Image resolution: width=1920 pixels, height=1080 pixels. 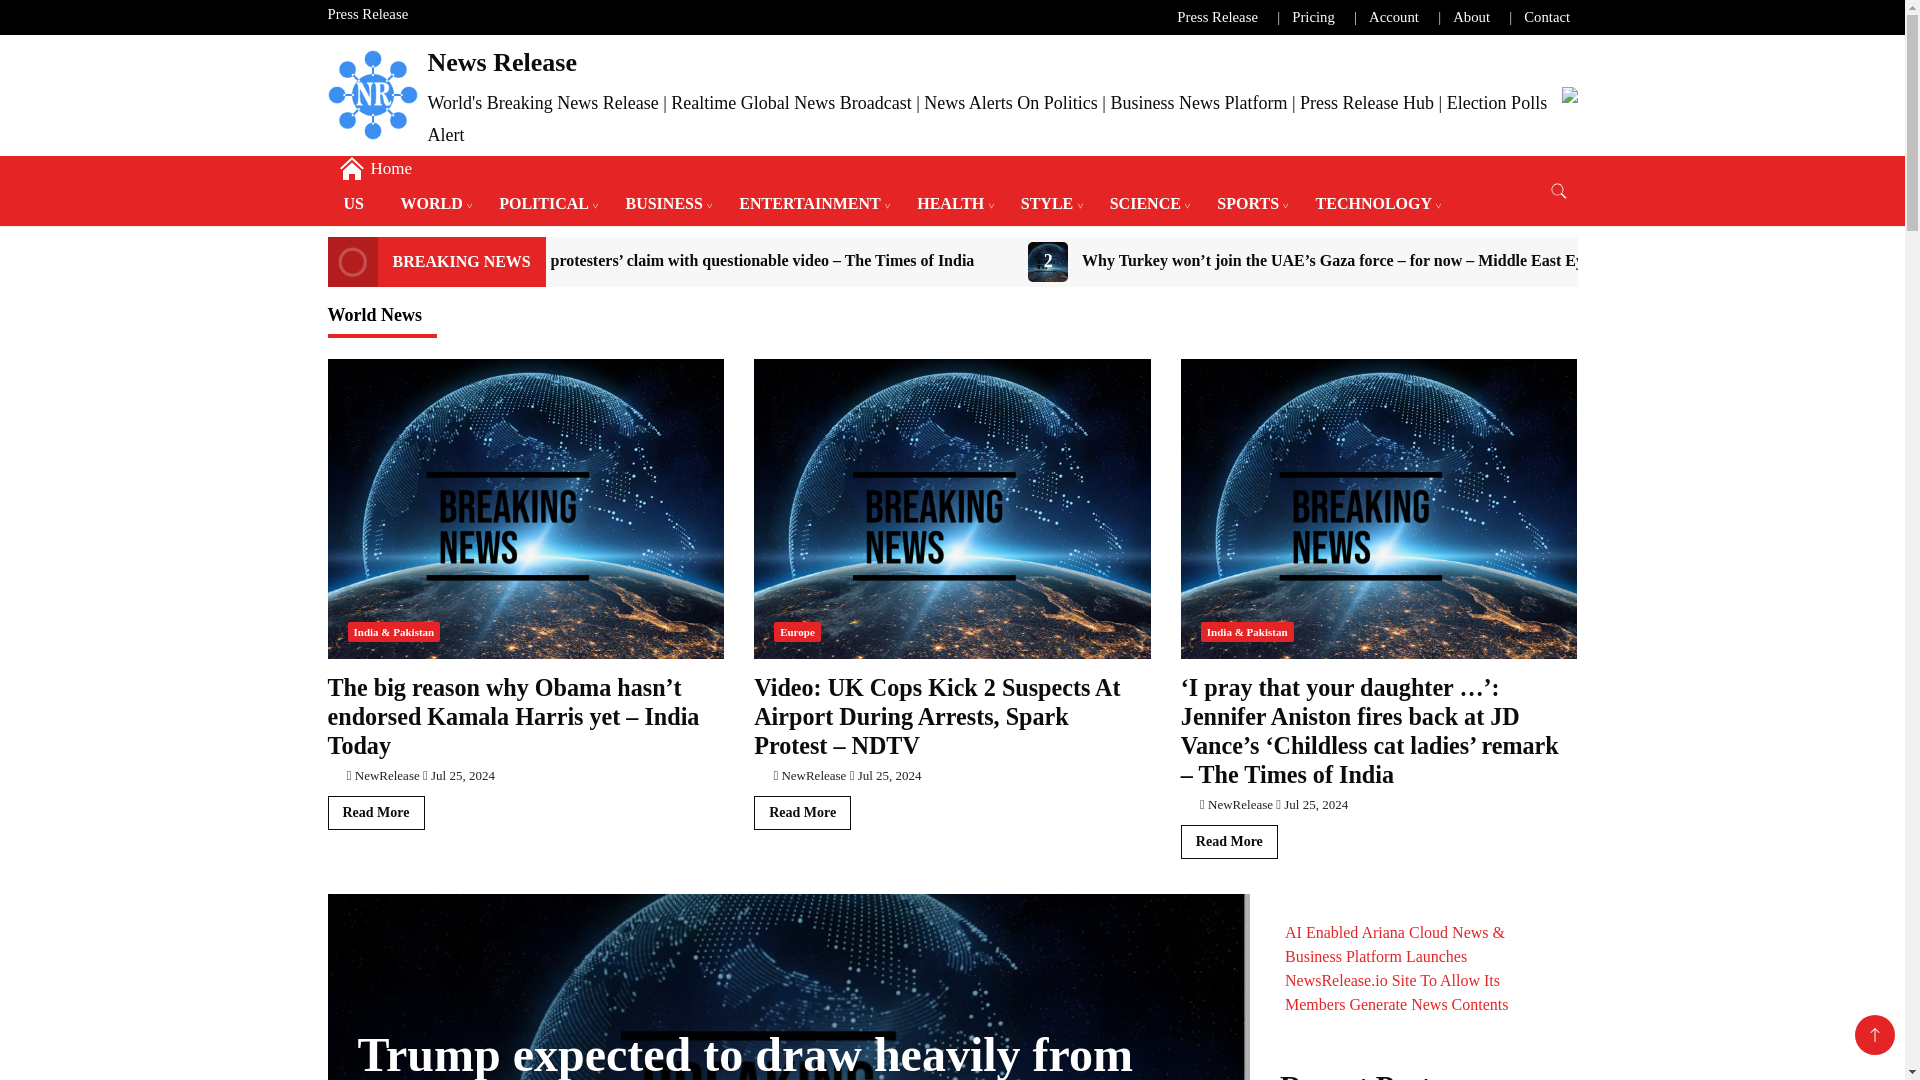 What do you see at coordinates (1471, 16) in the screenshot?
I see `About` at bounding box center [1471, 16].